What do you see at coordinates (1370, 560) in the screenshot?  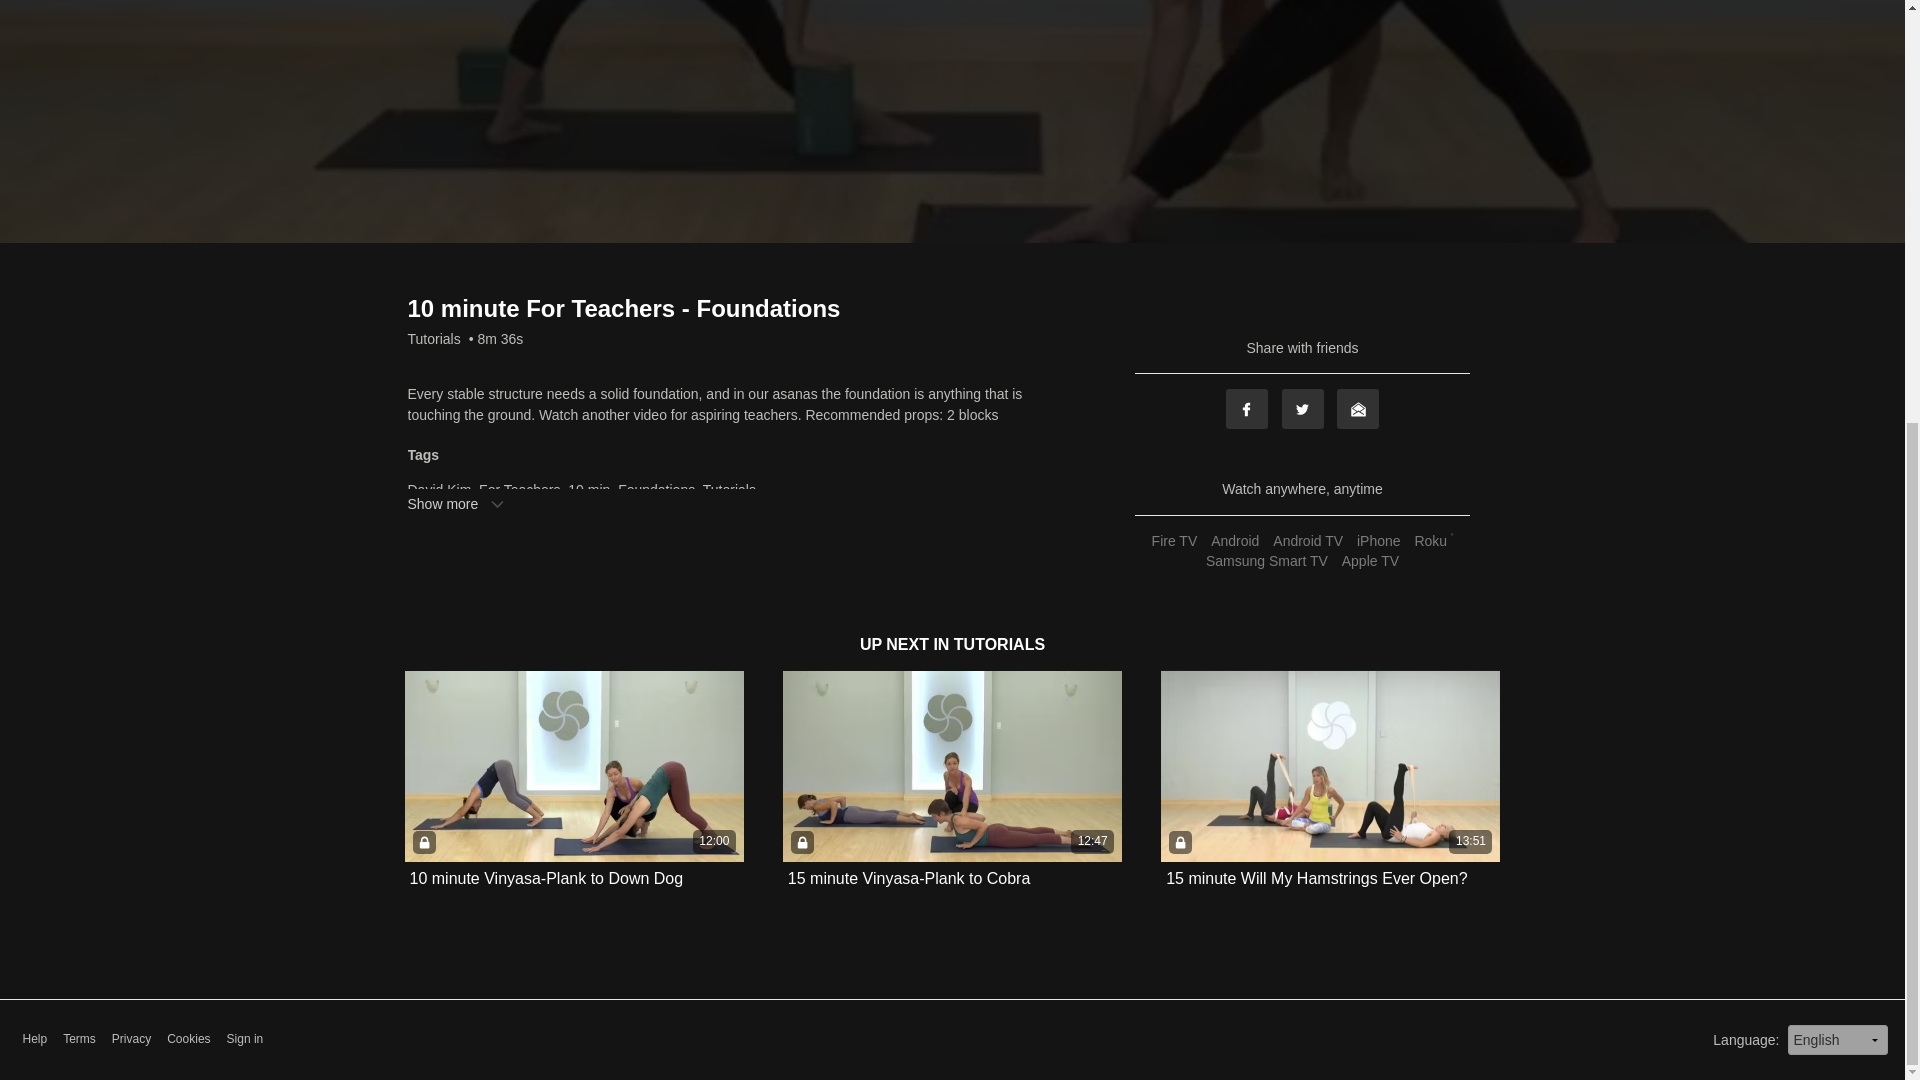 I see `Apple TV` at bounding box center [1370, 560].